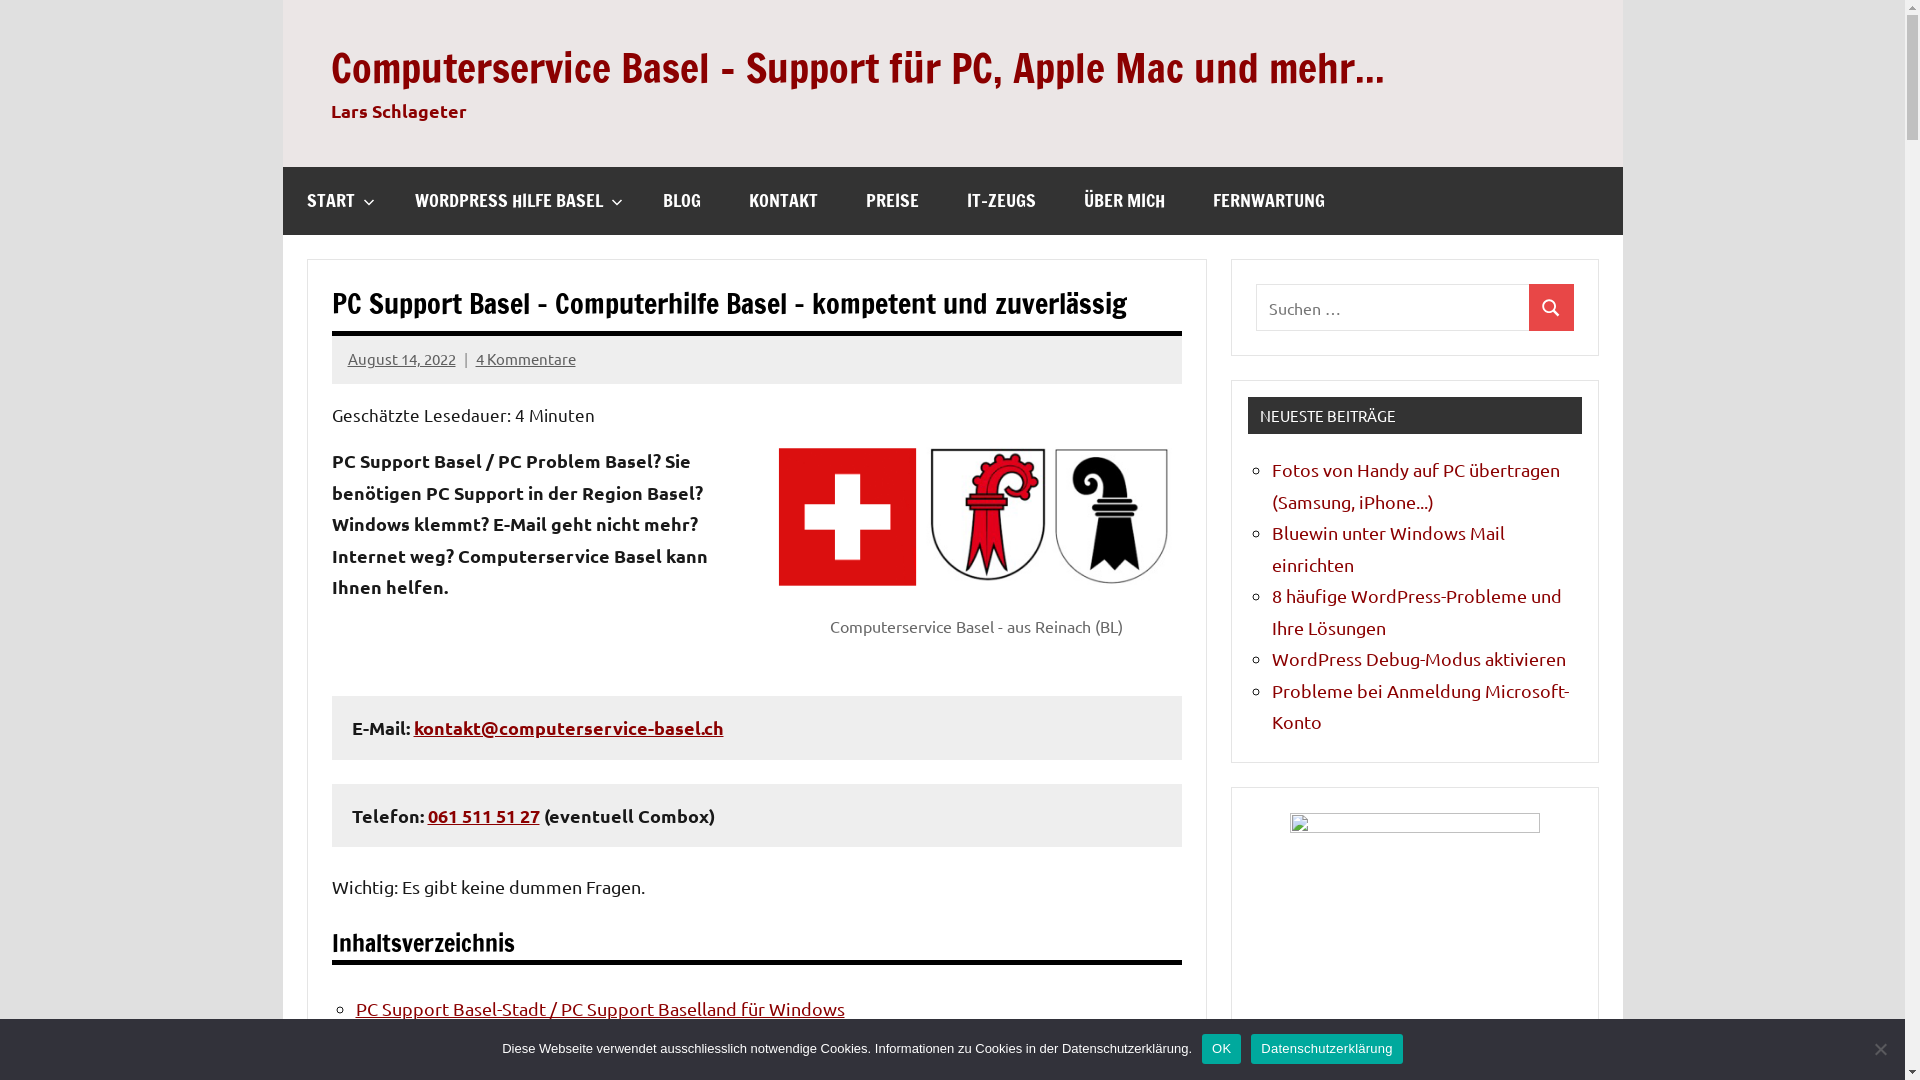  I want to click on August 14, 2022, so click(402, 358).